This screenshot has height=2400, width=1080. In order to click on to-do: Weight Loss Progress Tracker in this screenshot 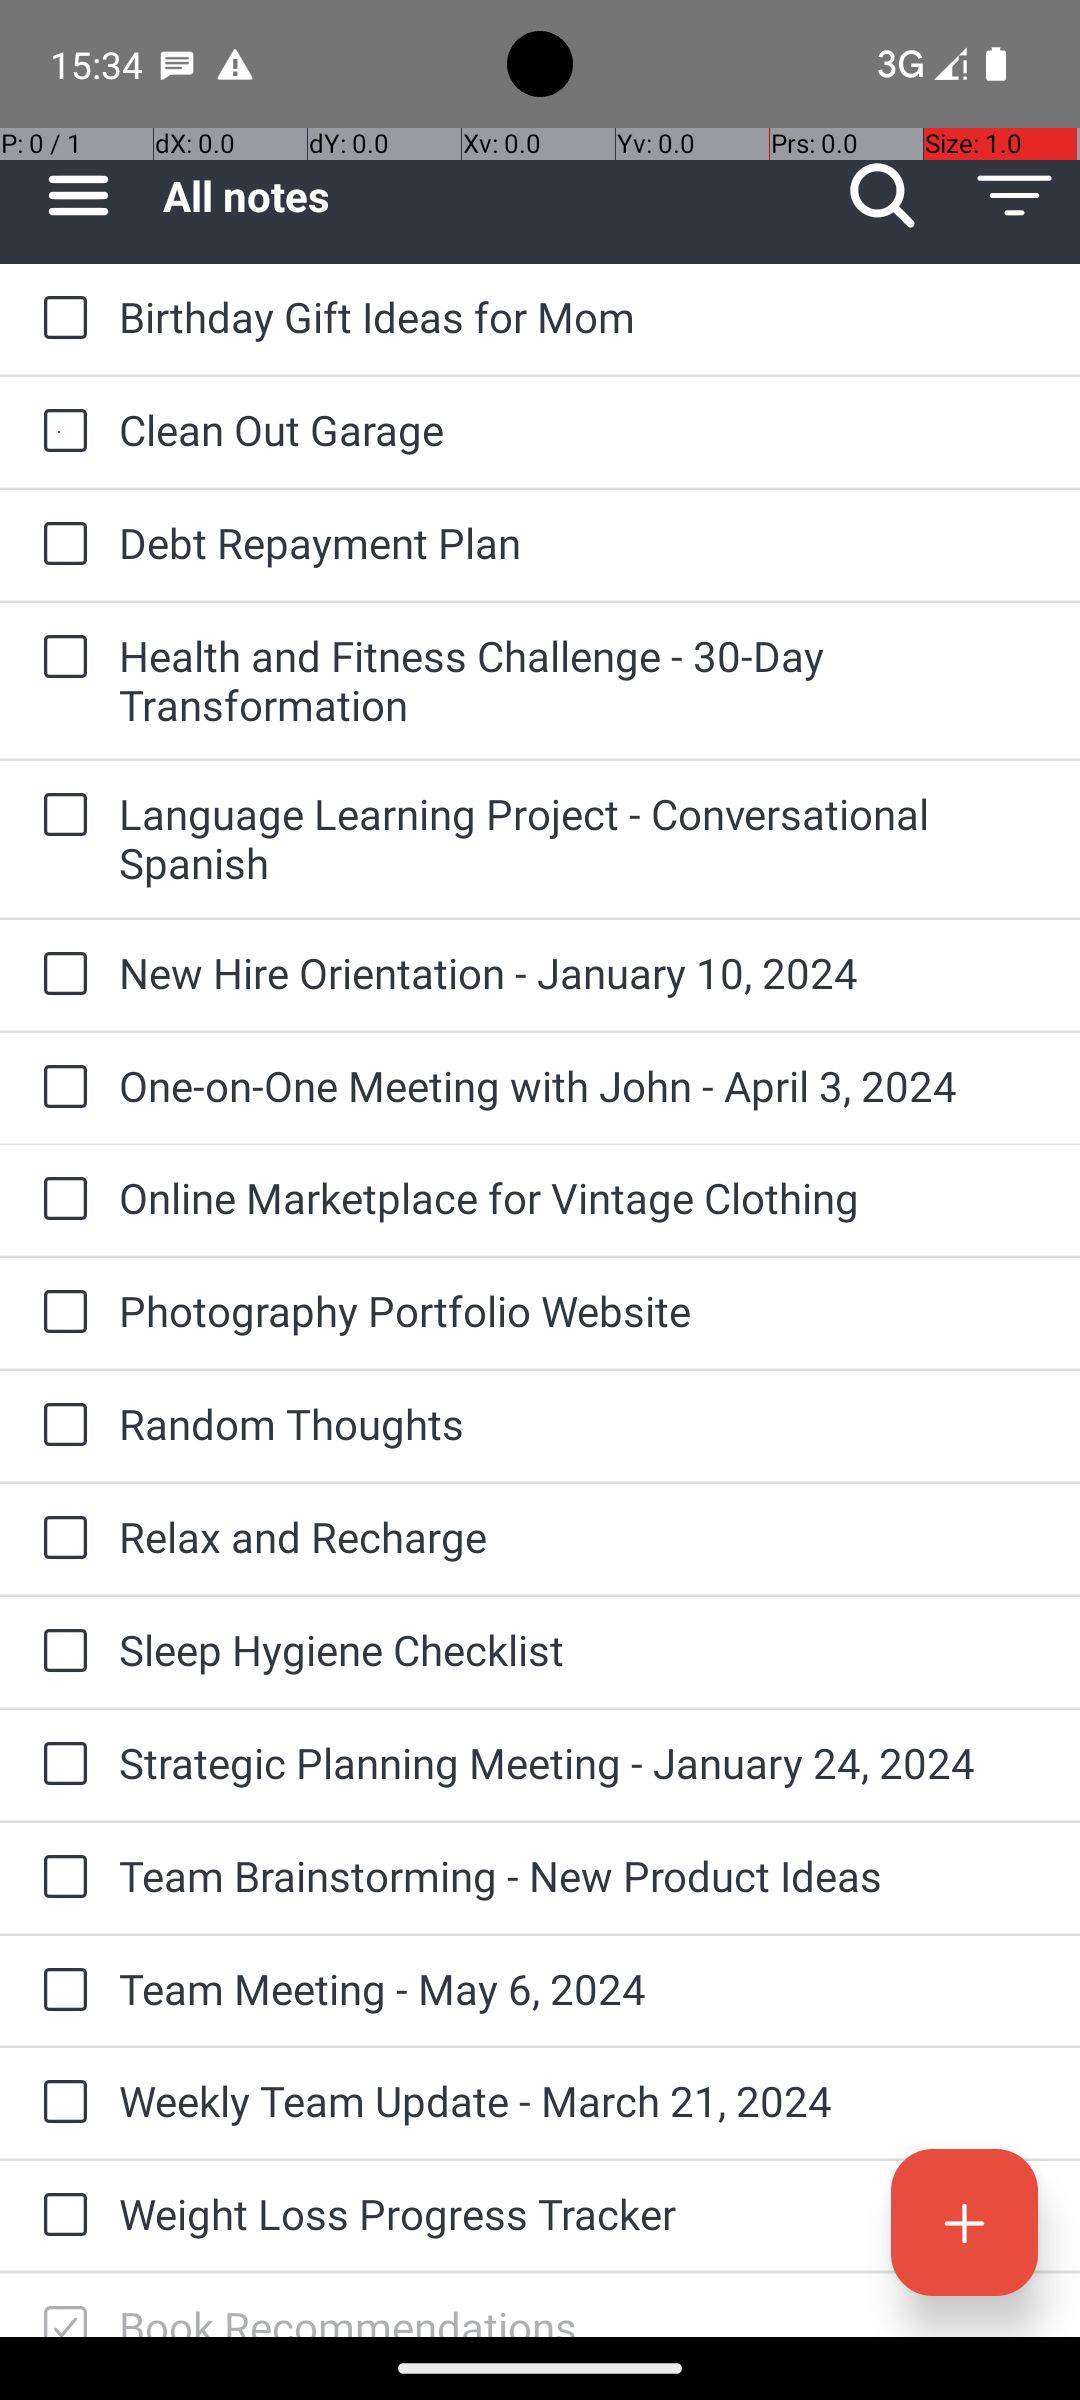, I will do `click(60, 2216)`.